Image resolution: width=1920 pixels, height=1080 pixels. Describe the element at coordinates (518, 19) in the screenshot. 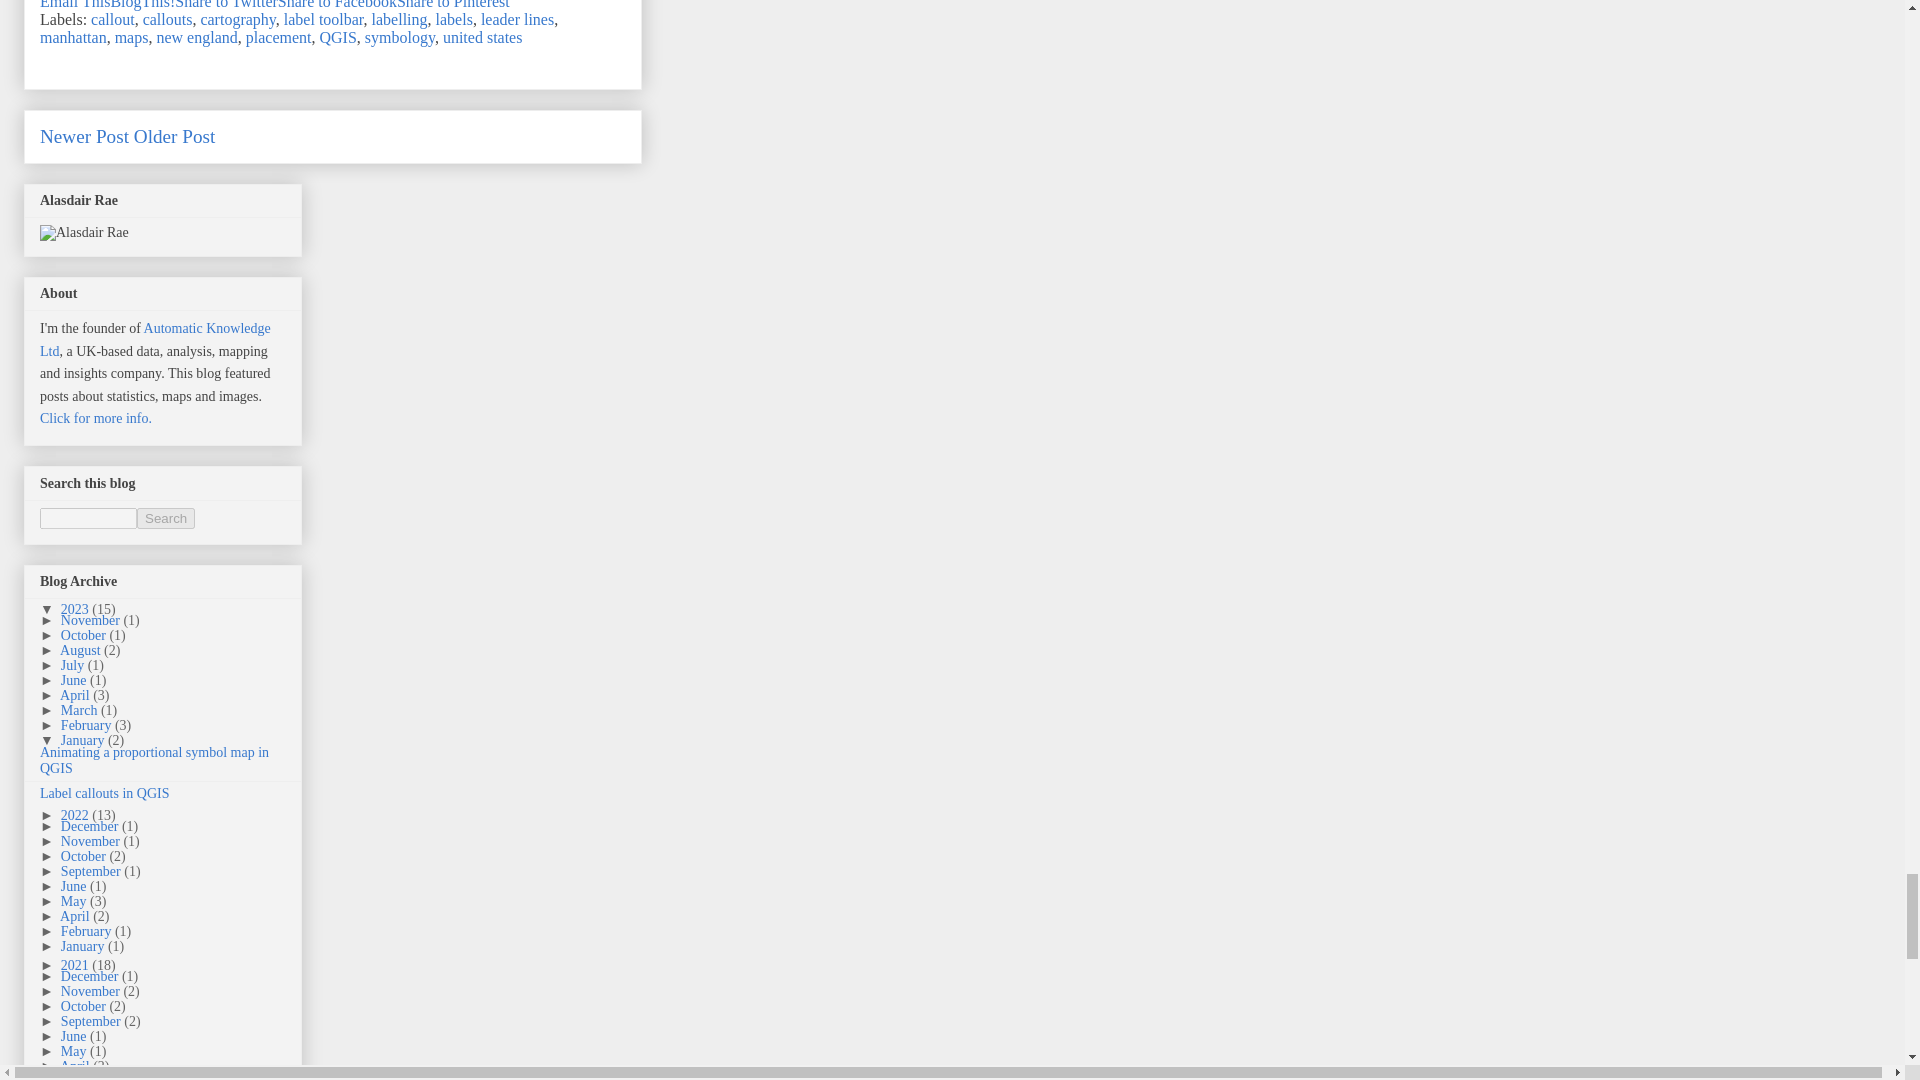

I see `leader lines` at that location.